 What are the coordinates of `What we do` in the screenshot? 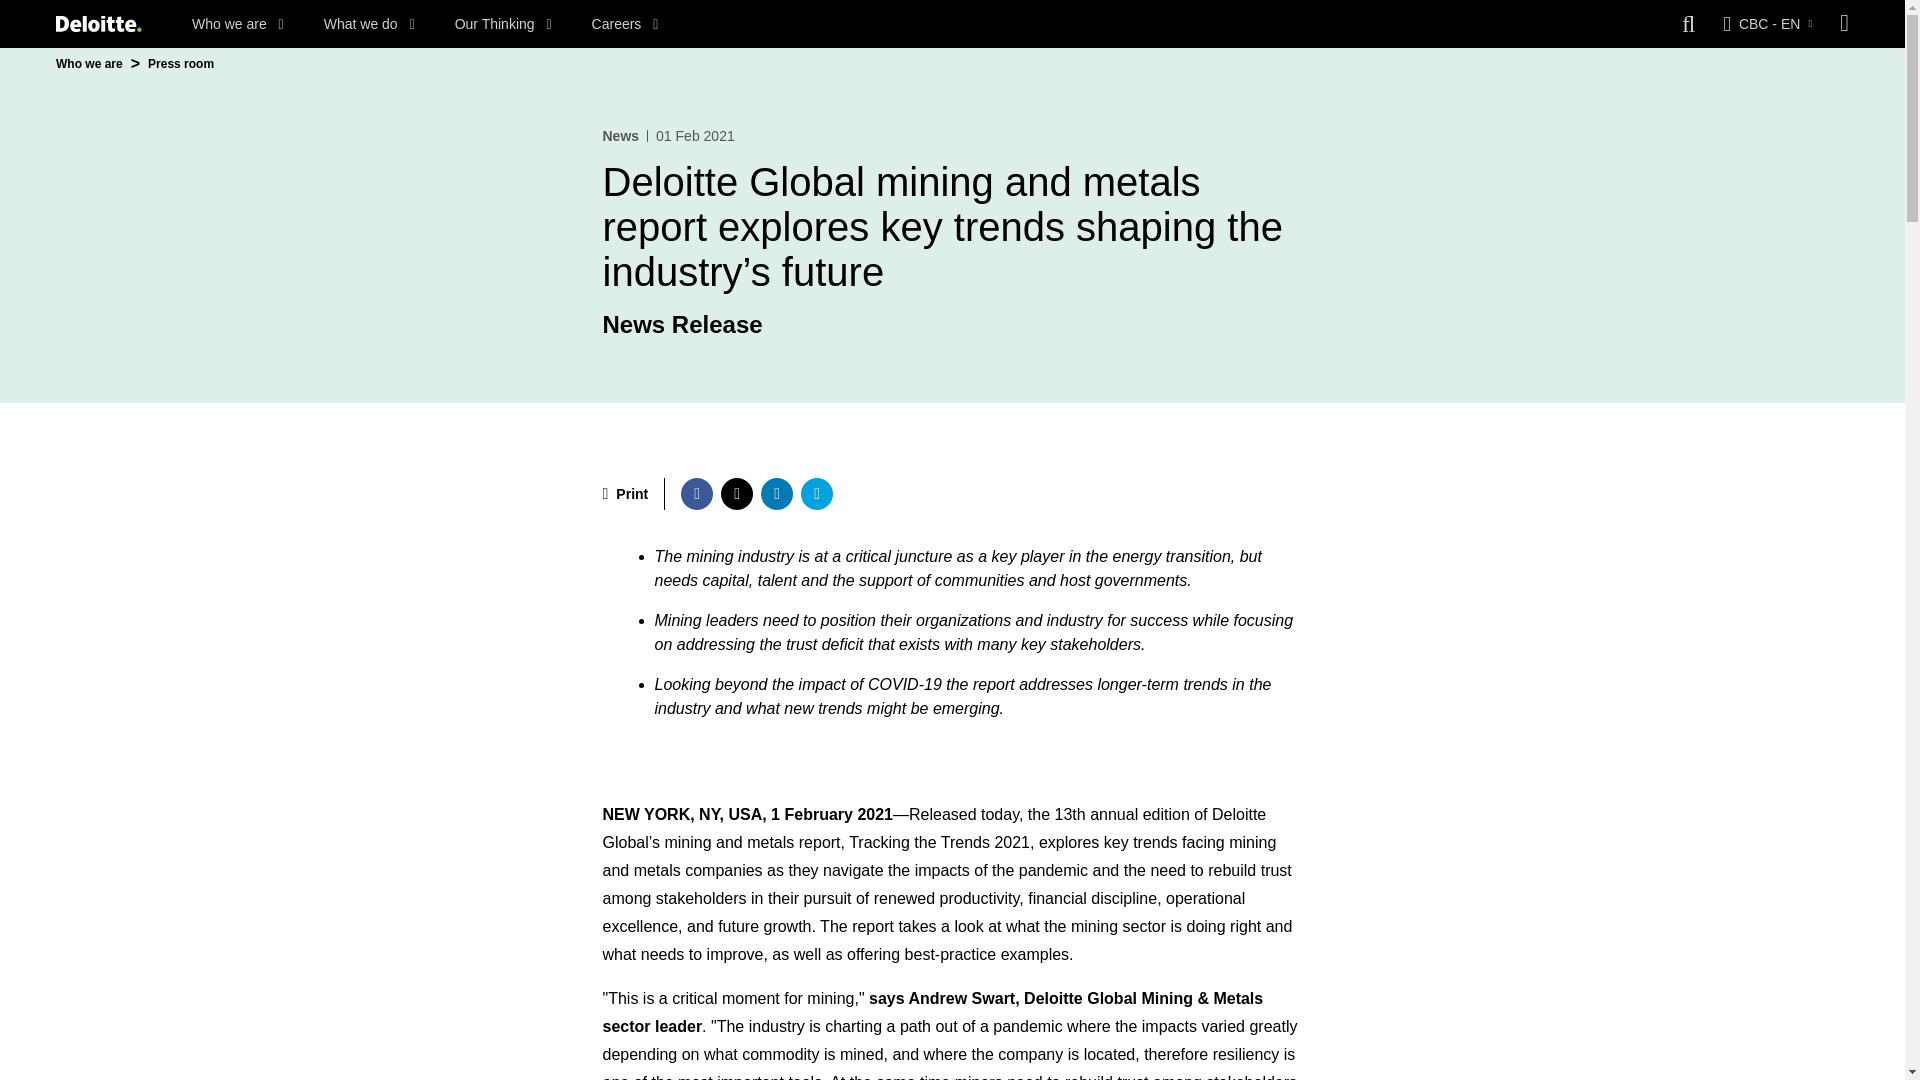 It's located at (369, 24).